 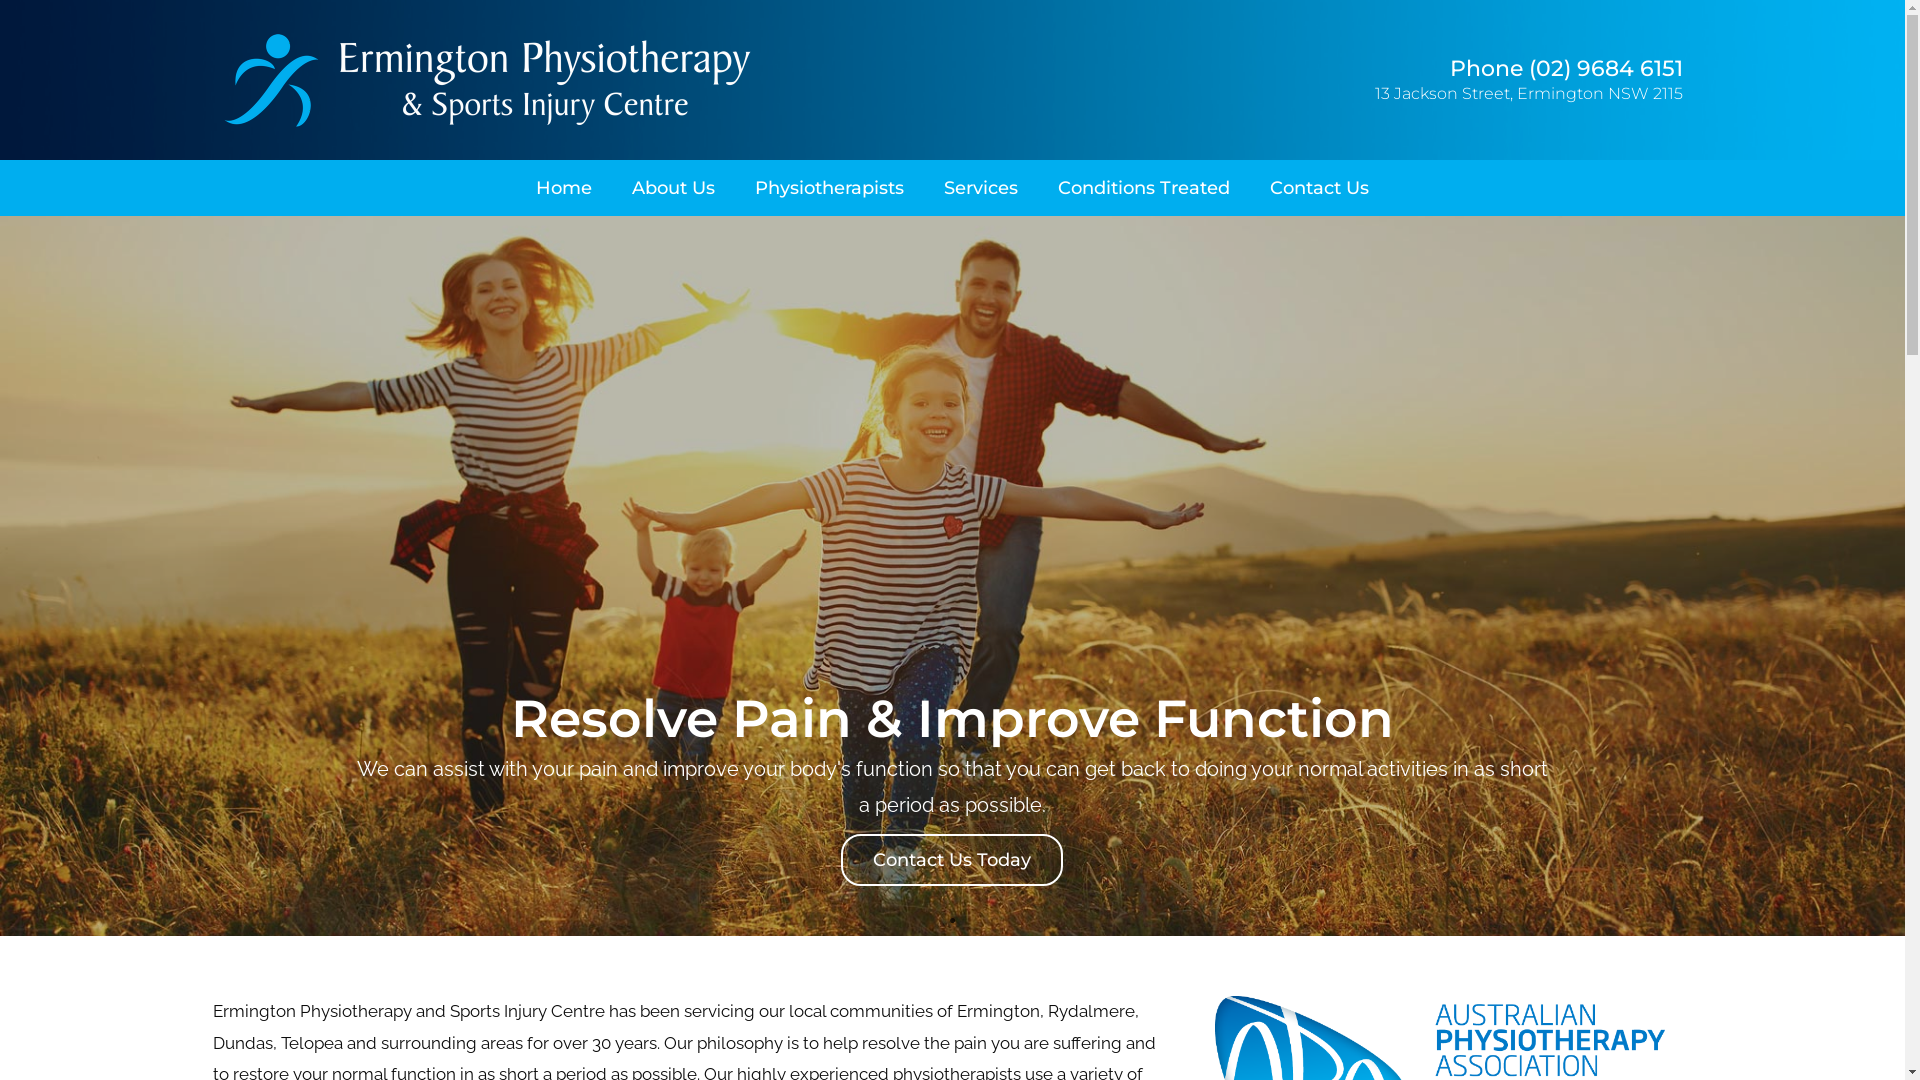 What do you see at coordinates (981, 188) in the screenshot?
I see `Services` at bounding box center [981, 188].